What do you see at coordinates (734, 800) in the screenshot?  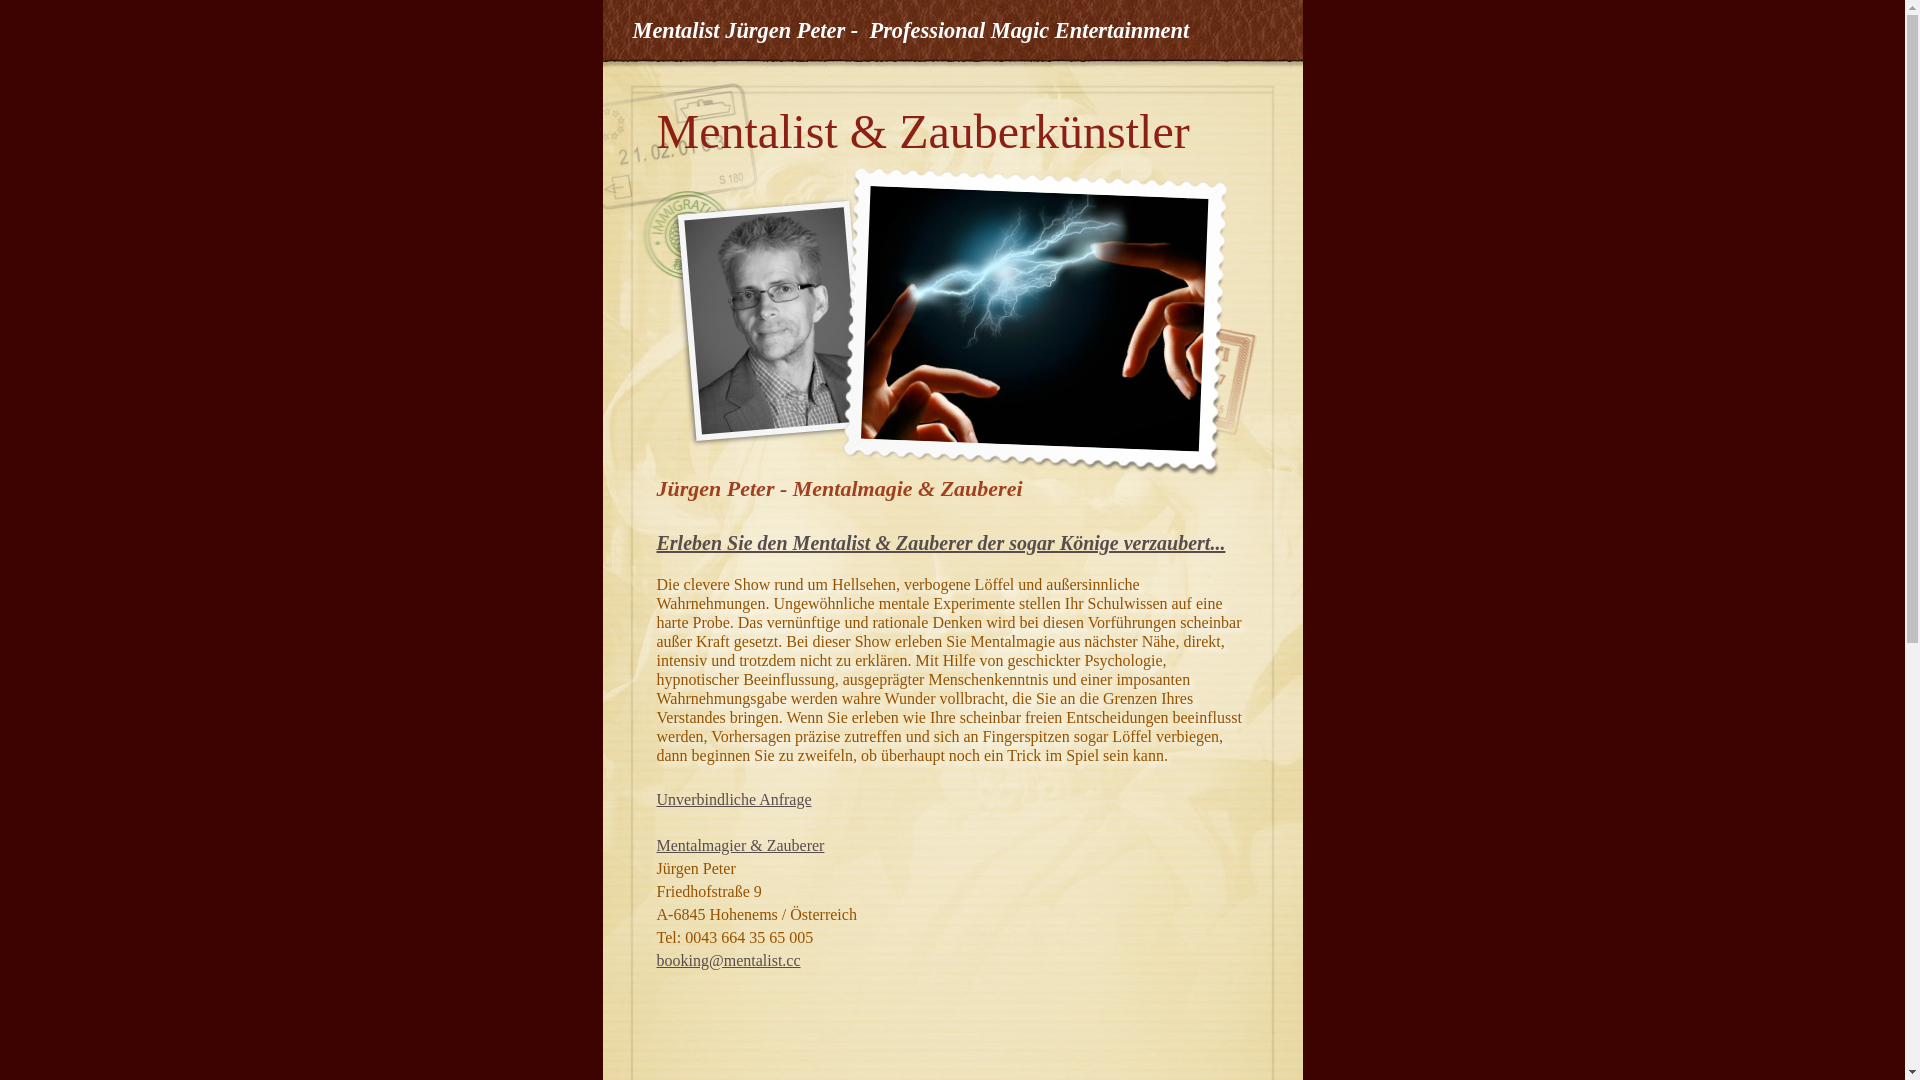 I see `Unverbindliche Anfrage` at bounding box center [734, 800].